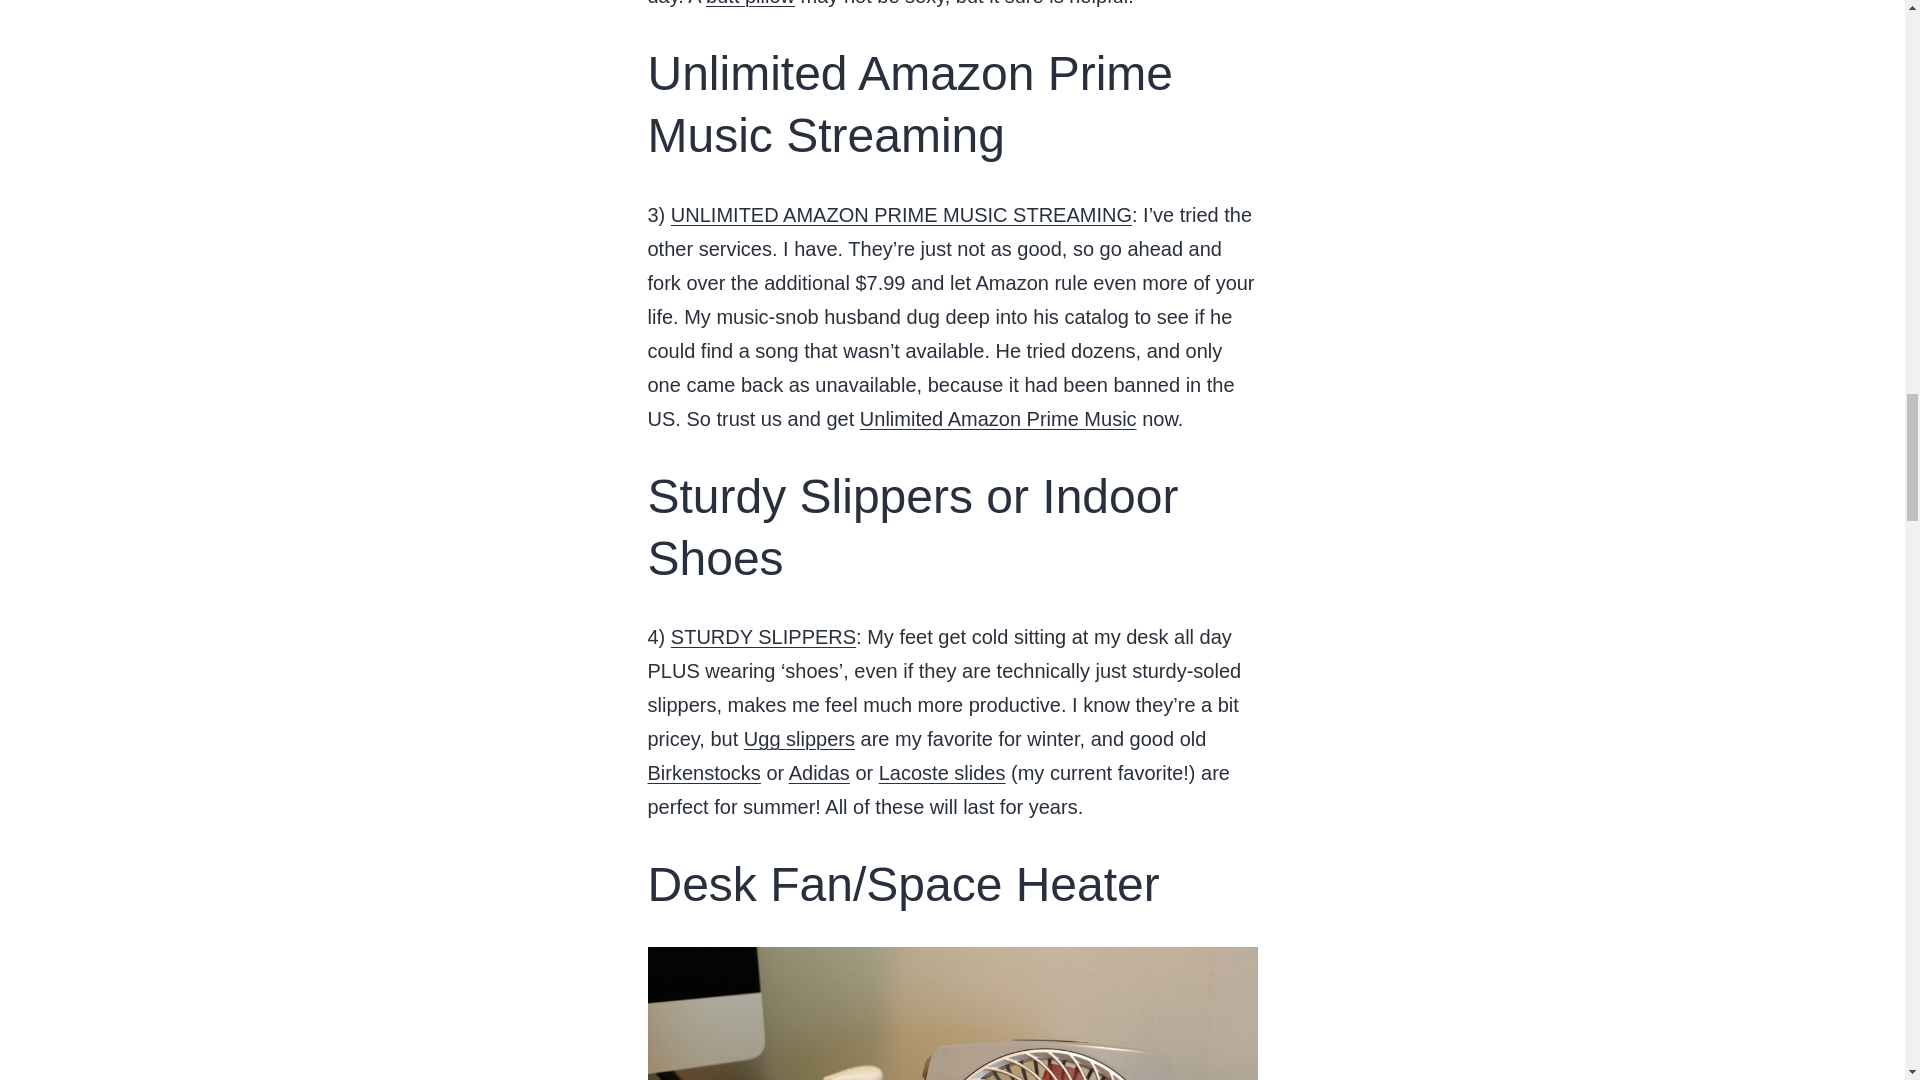  Describe the element at coordinates (750, 3) in the screenshot. I see `butt pillow` at that location.